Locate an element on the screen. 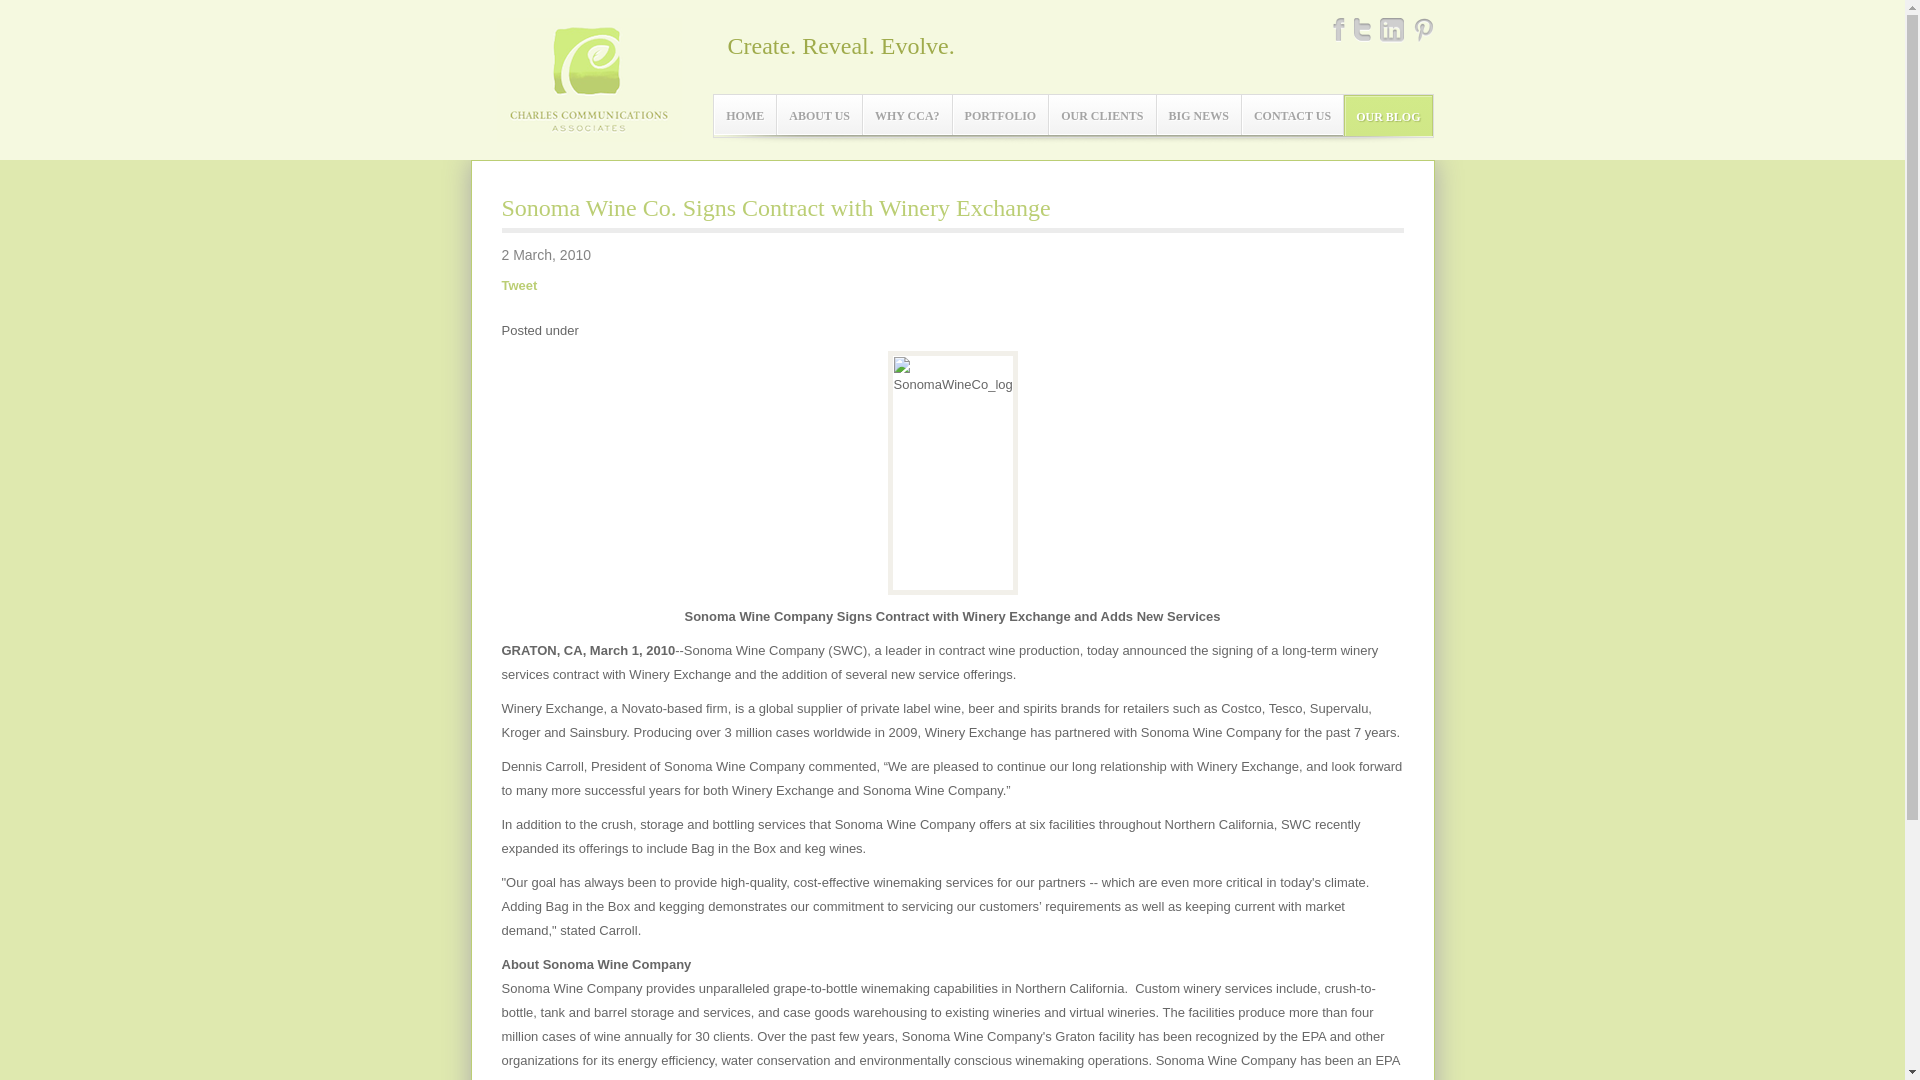 The width and height of the screenshot is (1920, 1080). OUR BLOG is located at coordinates (1388, 116).